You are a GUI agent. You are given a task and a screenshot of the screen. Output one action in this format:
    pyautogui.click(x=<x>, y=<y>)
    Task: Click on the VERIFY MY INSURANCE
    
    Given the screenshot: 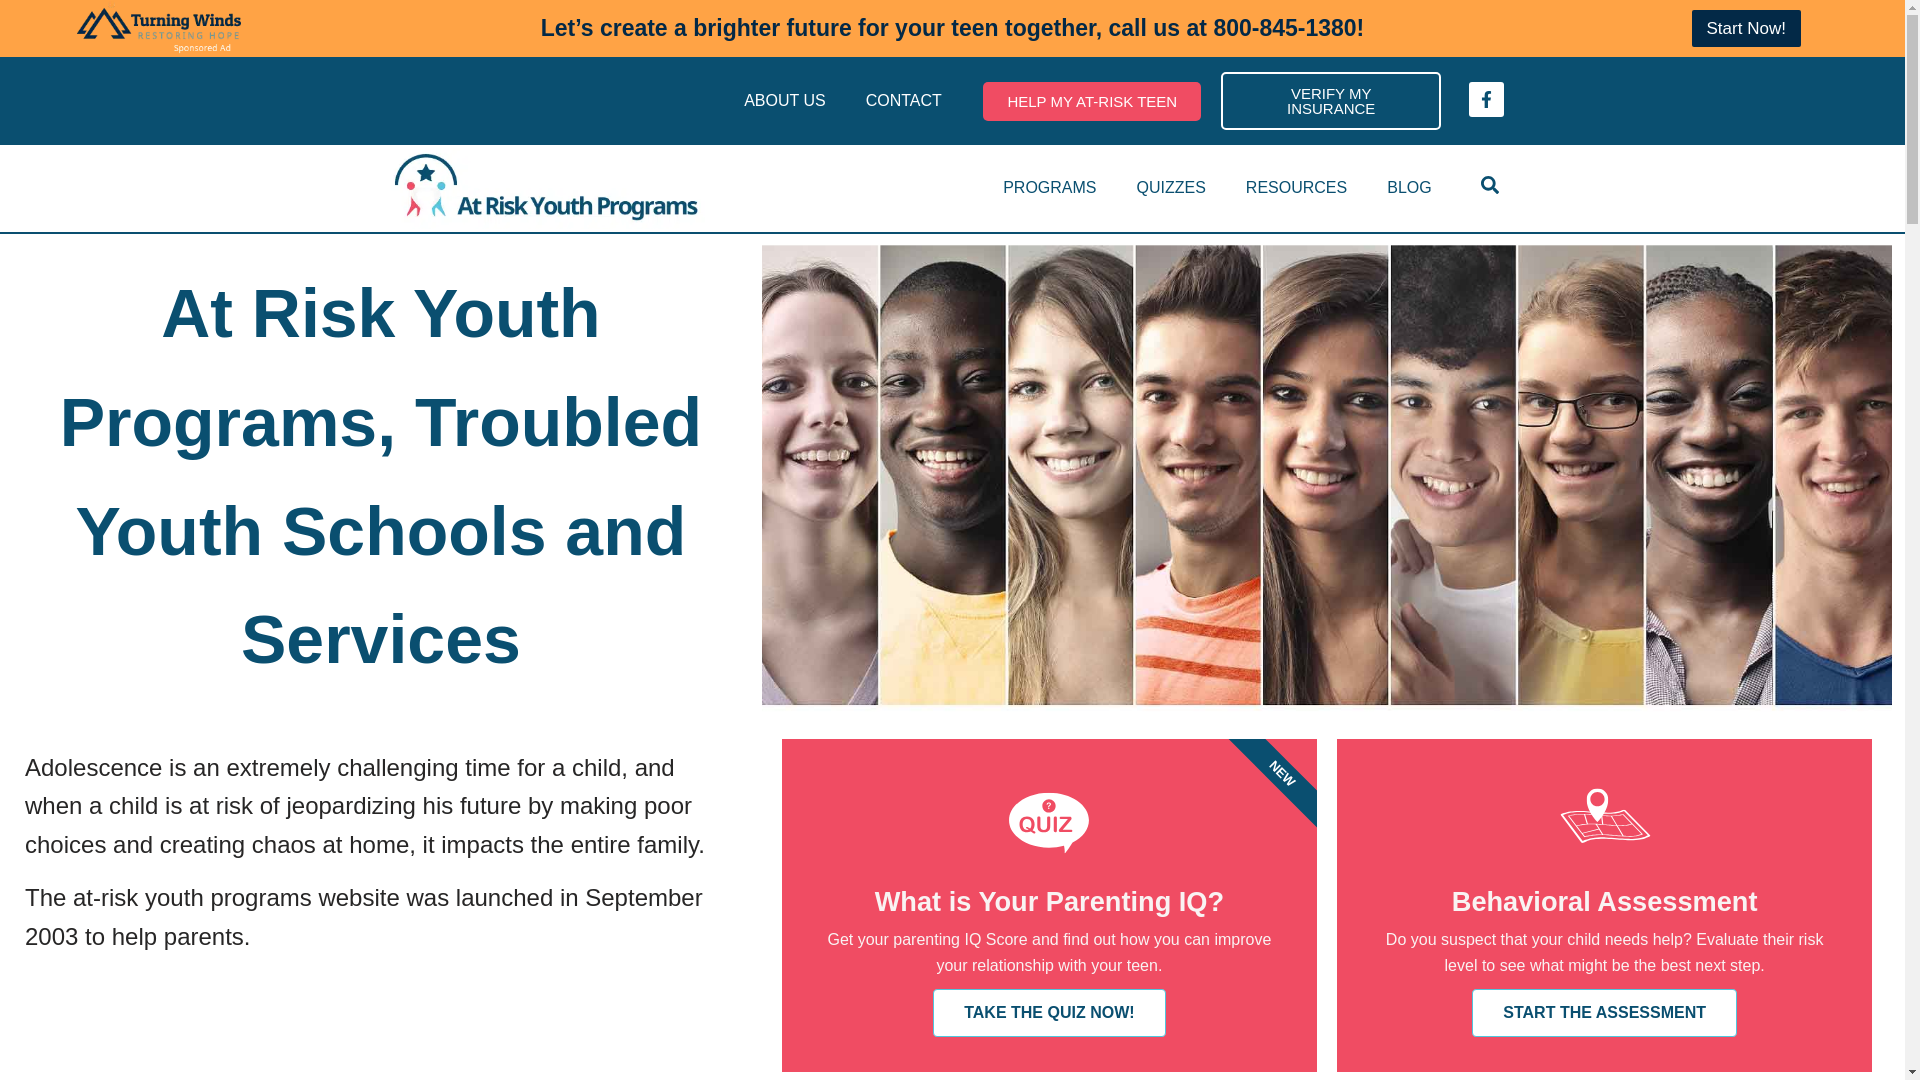 What is the action you would take?
    pyautogui.click(x=1331, y=100)
    